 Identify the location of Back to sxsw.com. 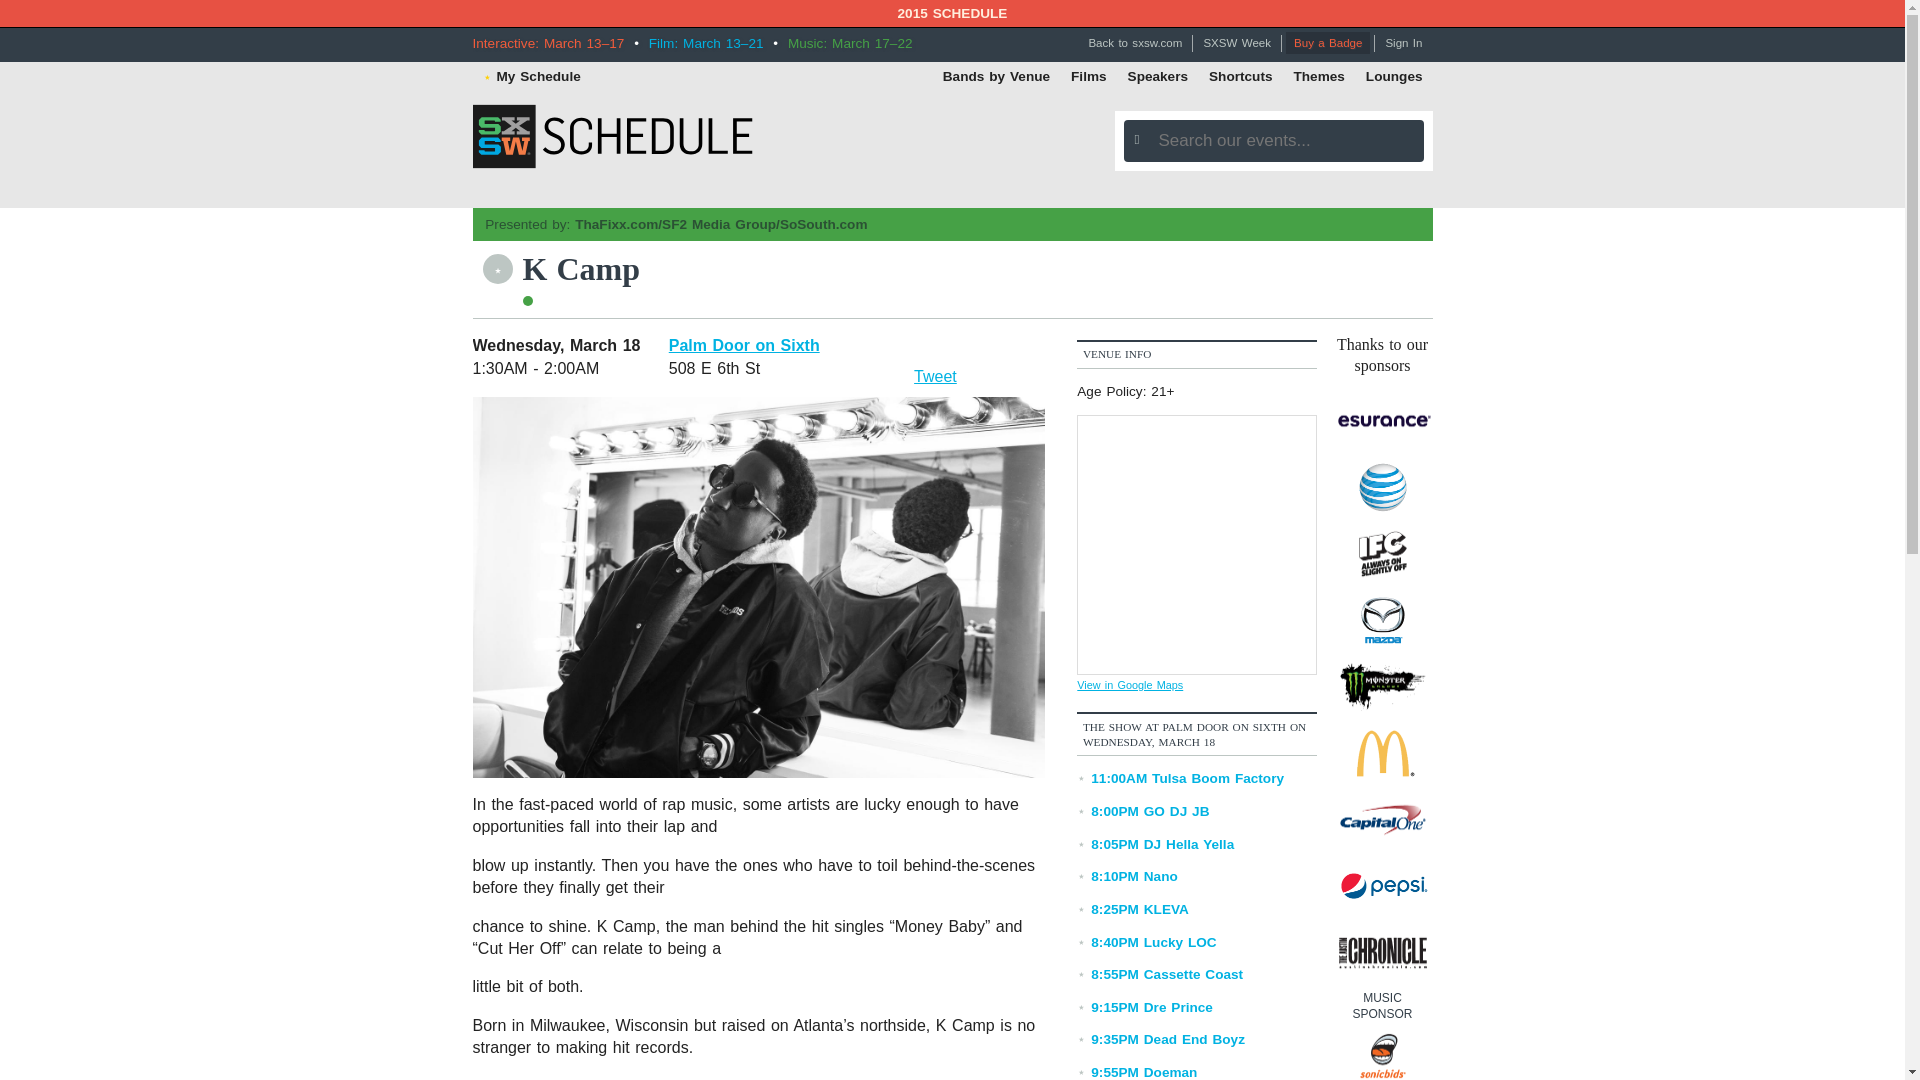
(1134, 43).